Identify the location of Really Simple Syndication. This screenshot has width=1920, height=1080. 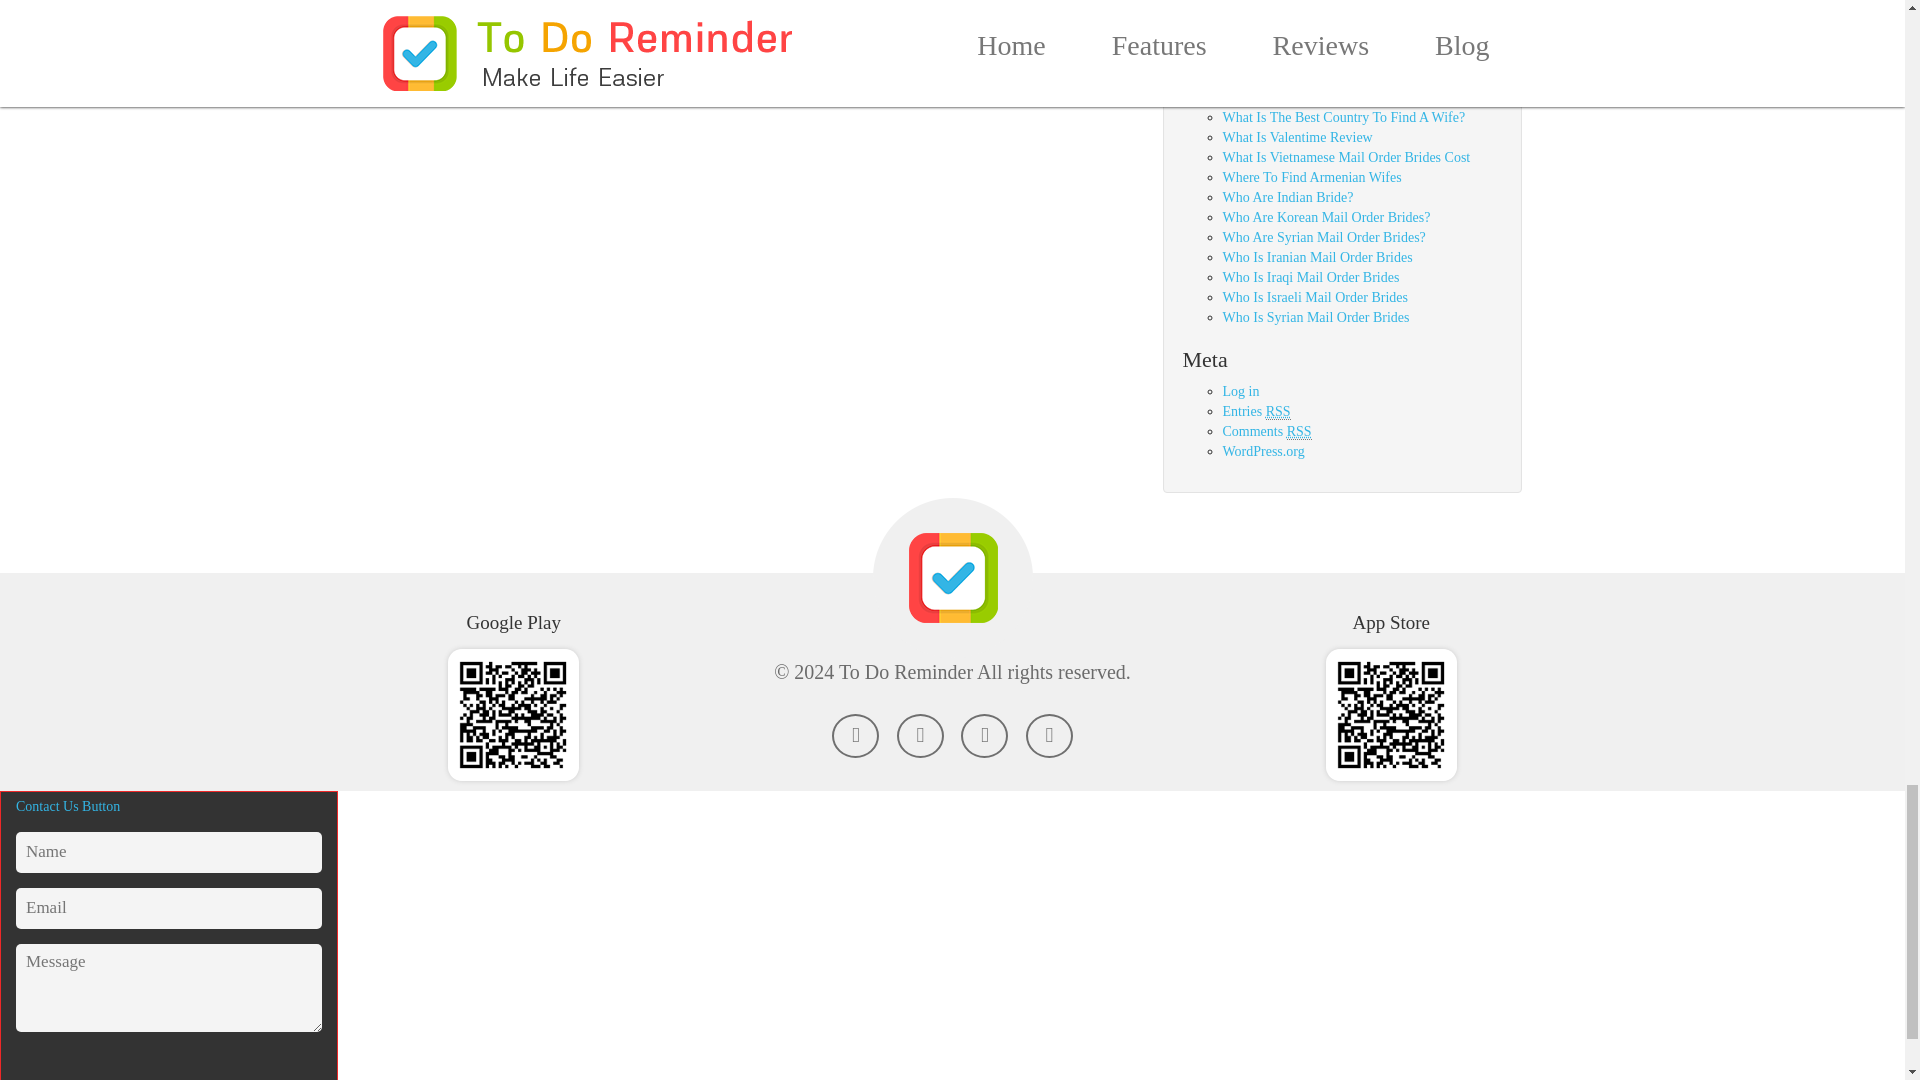
(1278, 412).